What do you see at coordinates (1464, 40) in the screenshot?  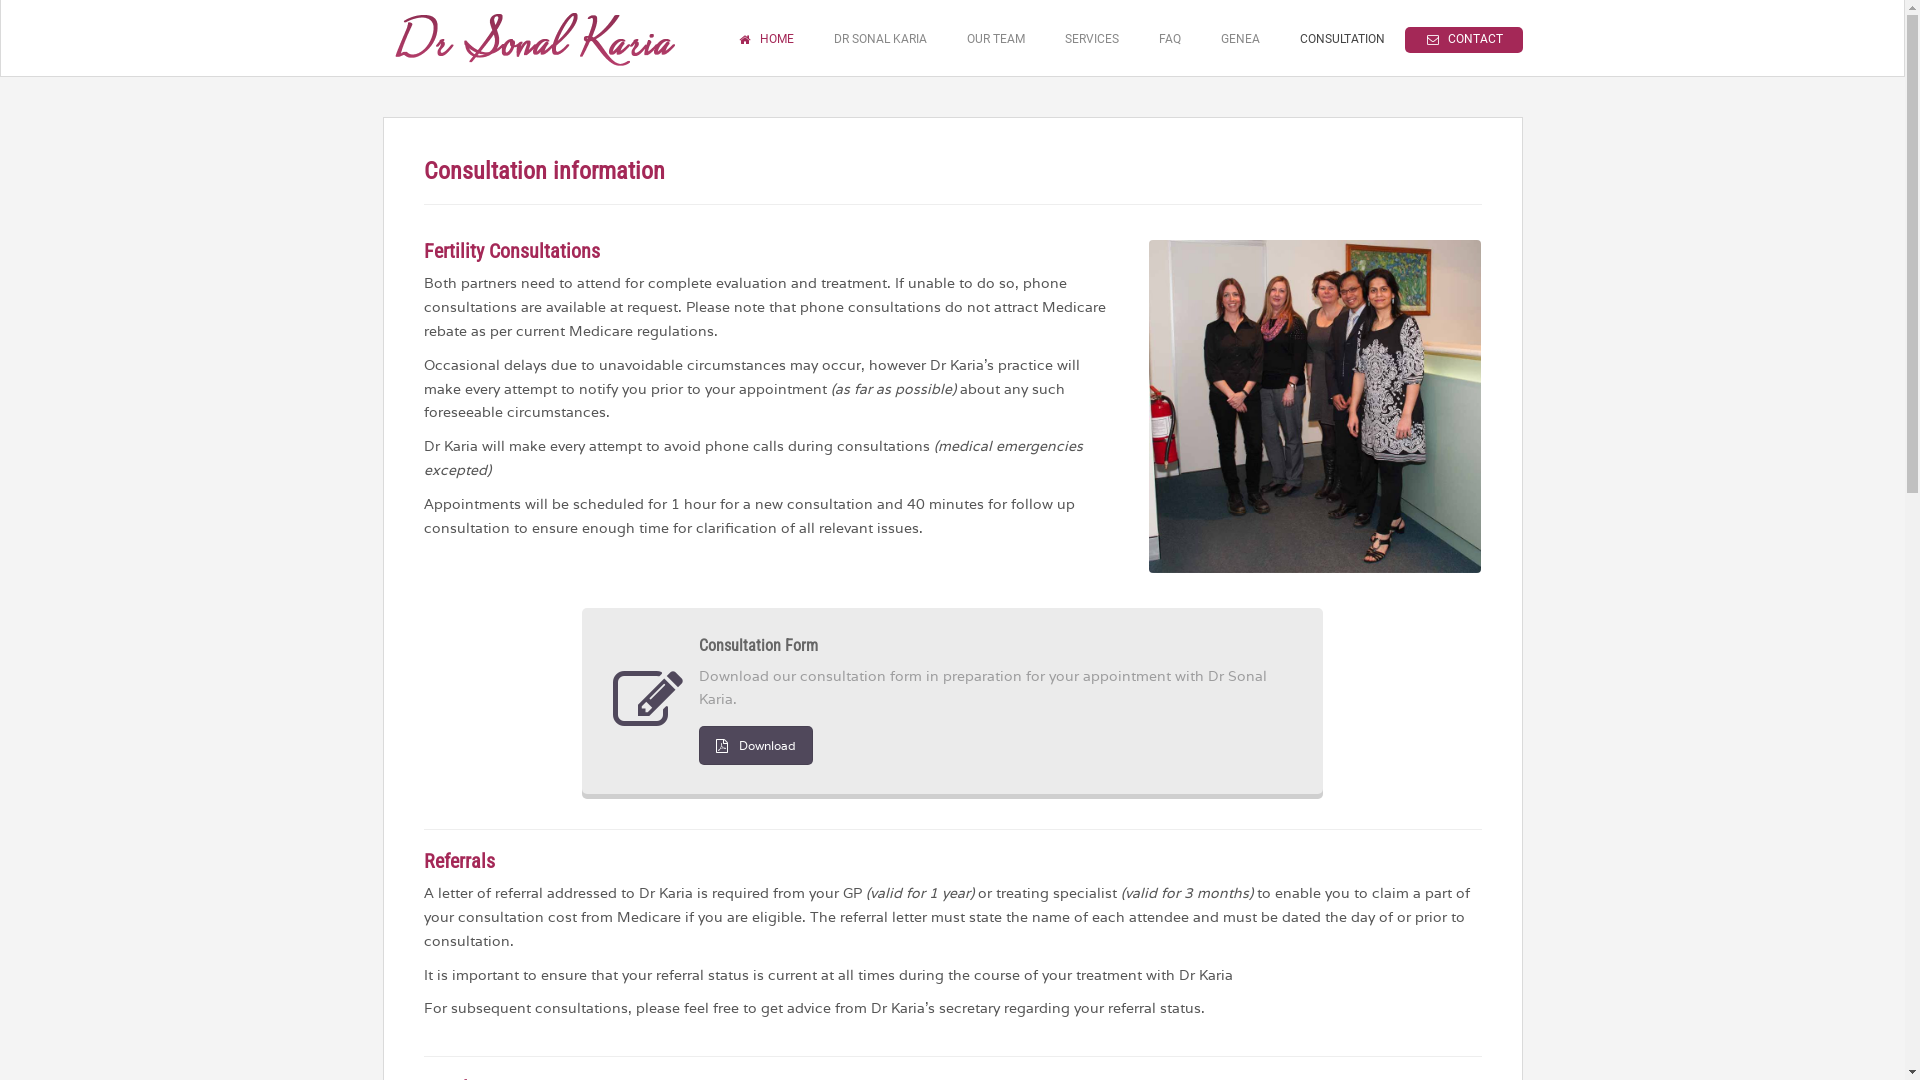 I see `CONTACT` at bounding box center [1464, 40].